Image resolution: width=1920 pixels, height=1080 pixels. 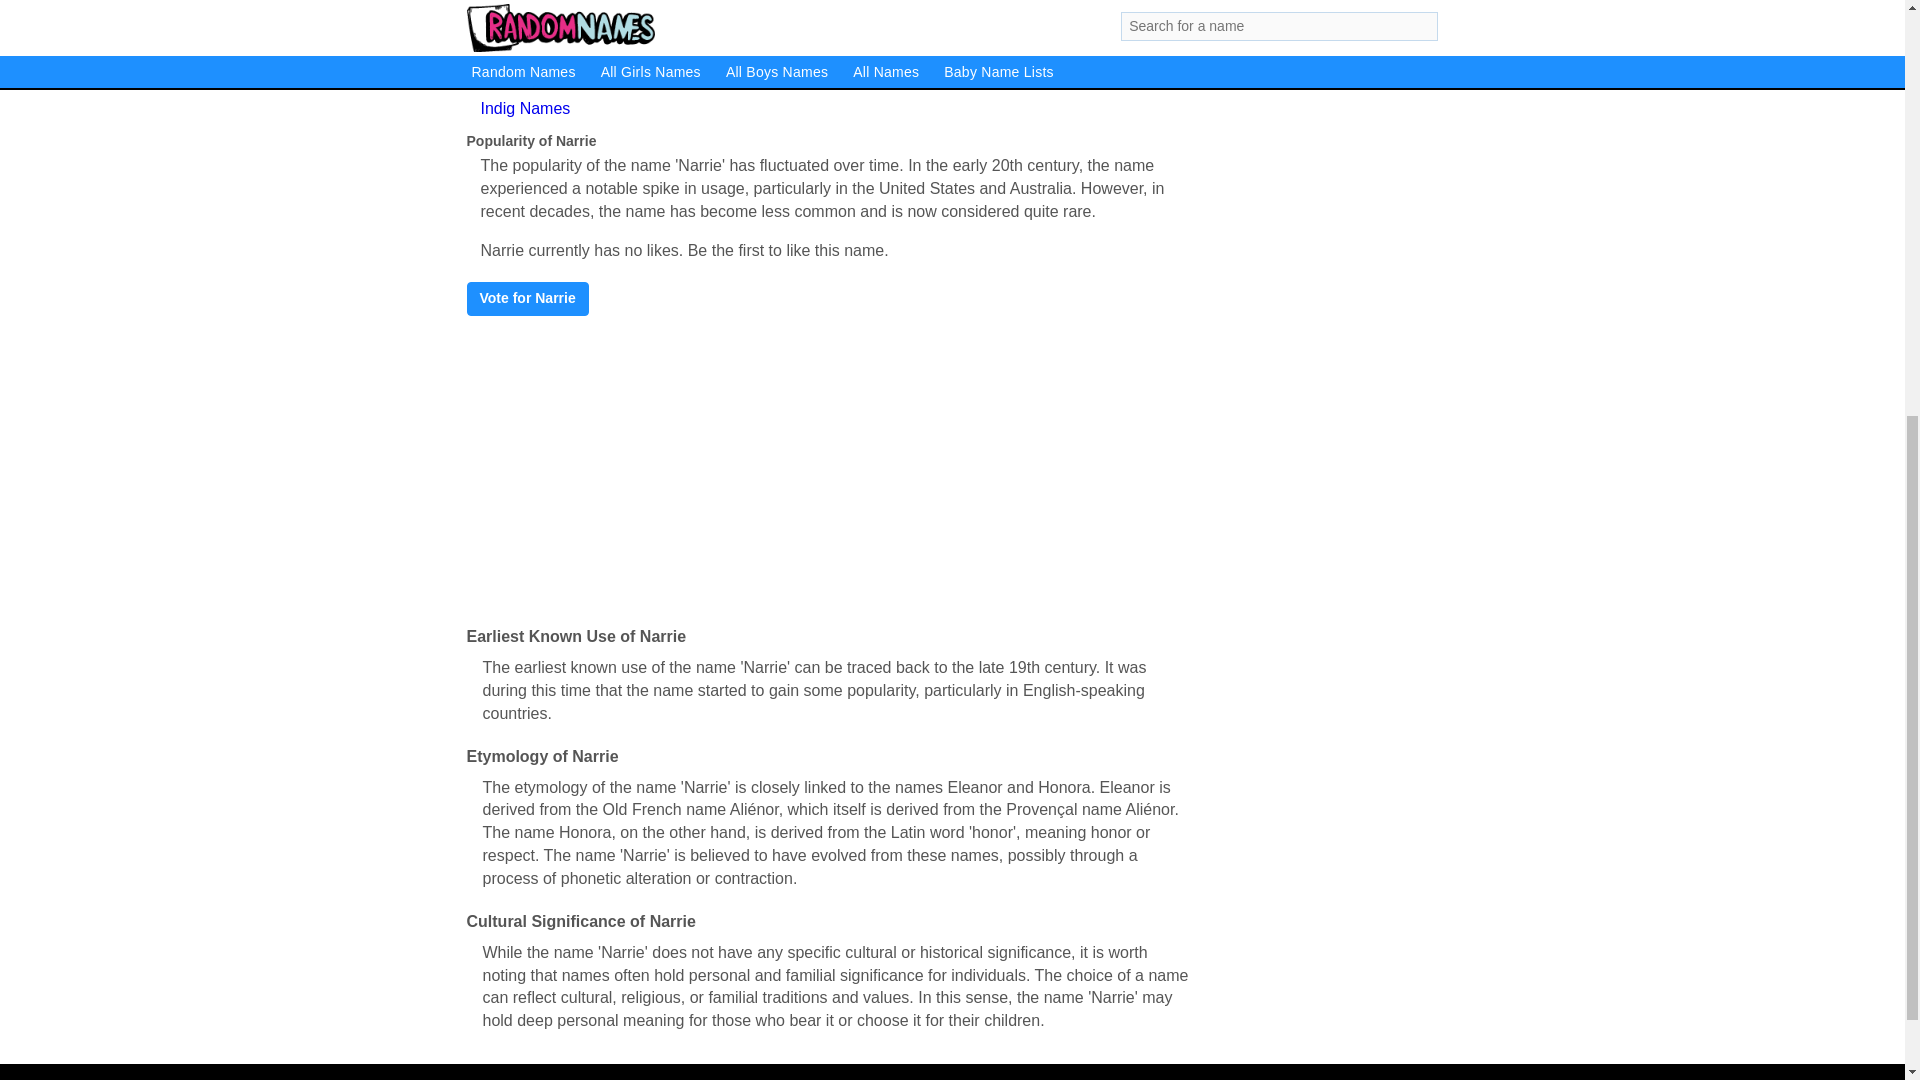 I want to click on Advertisement, so click(x=830, y=466).